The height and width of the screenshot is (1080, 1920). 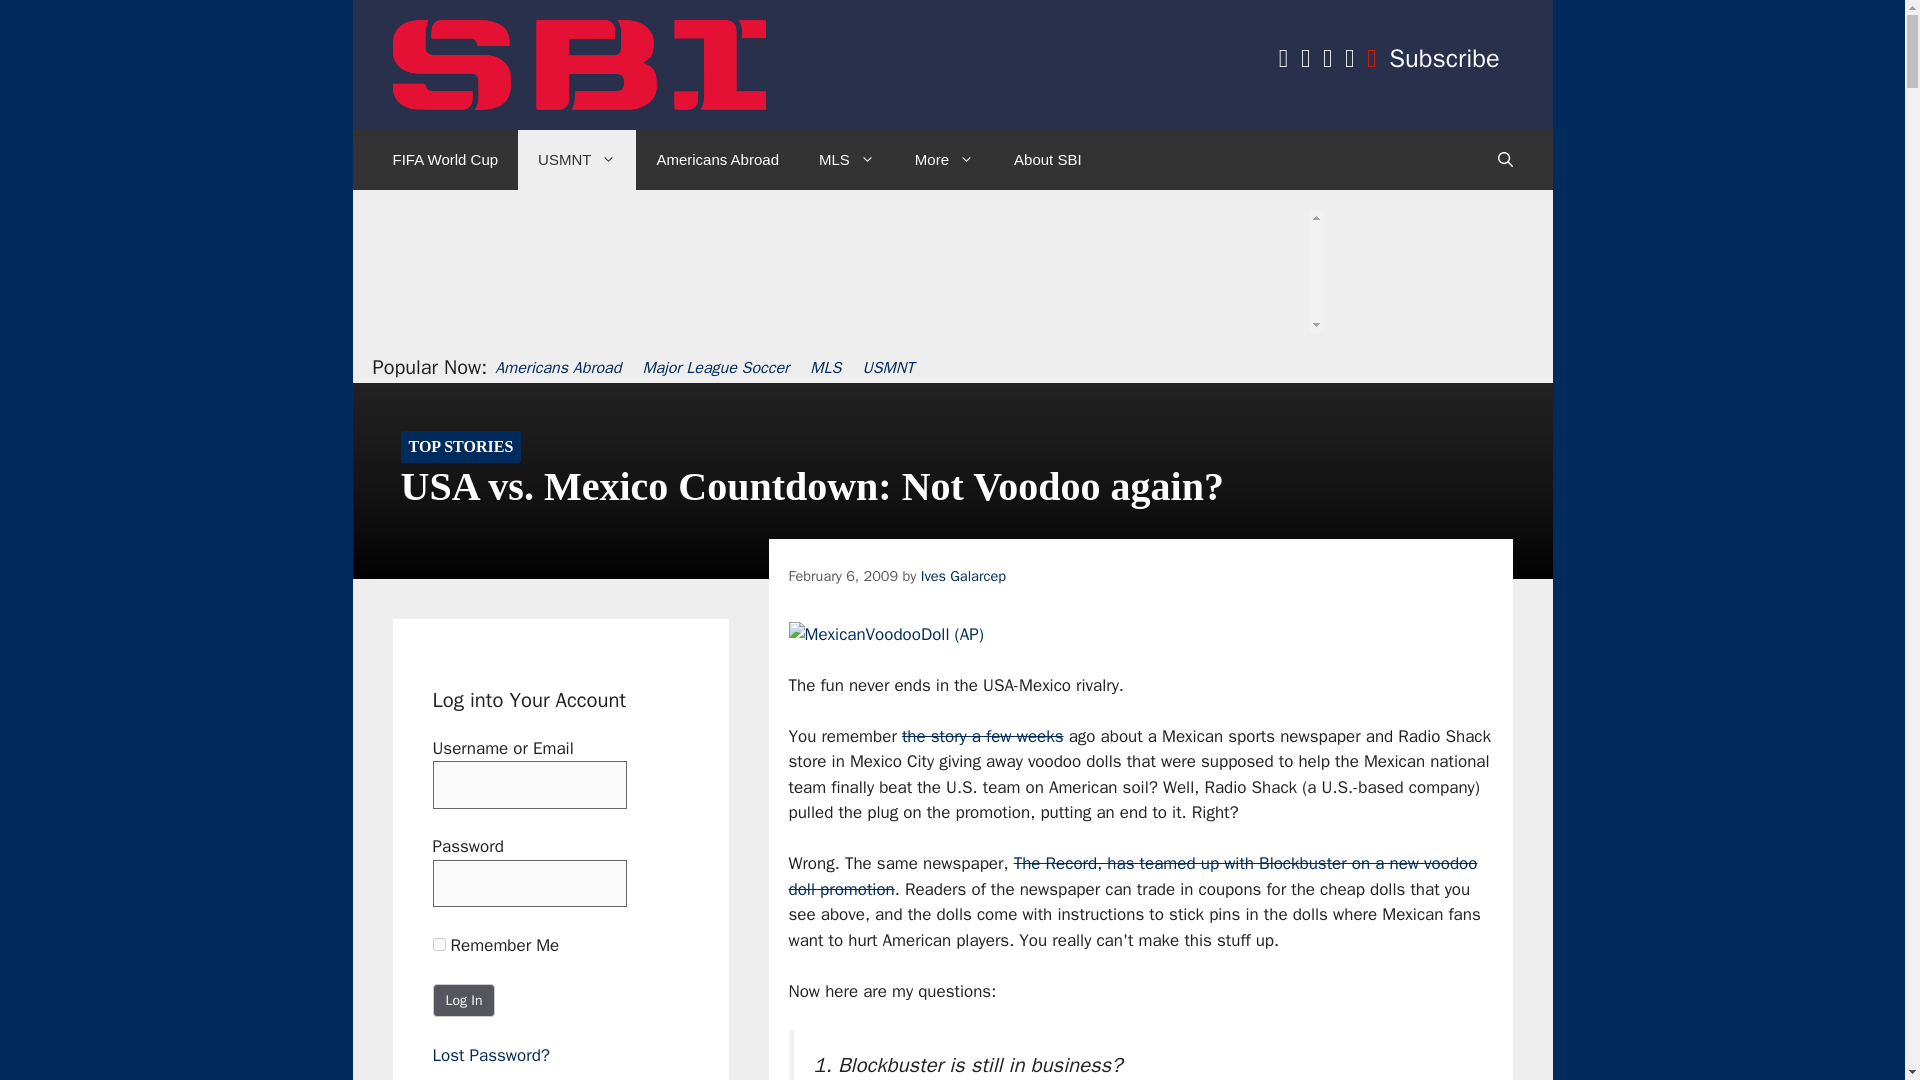 What do you see at coordinates (576, 160) in the screenshot?
I see `USMNT` at bounding box center [576, 160].